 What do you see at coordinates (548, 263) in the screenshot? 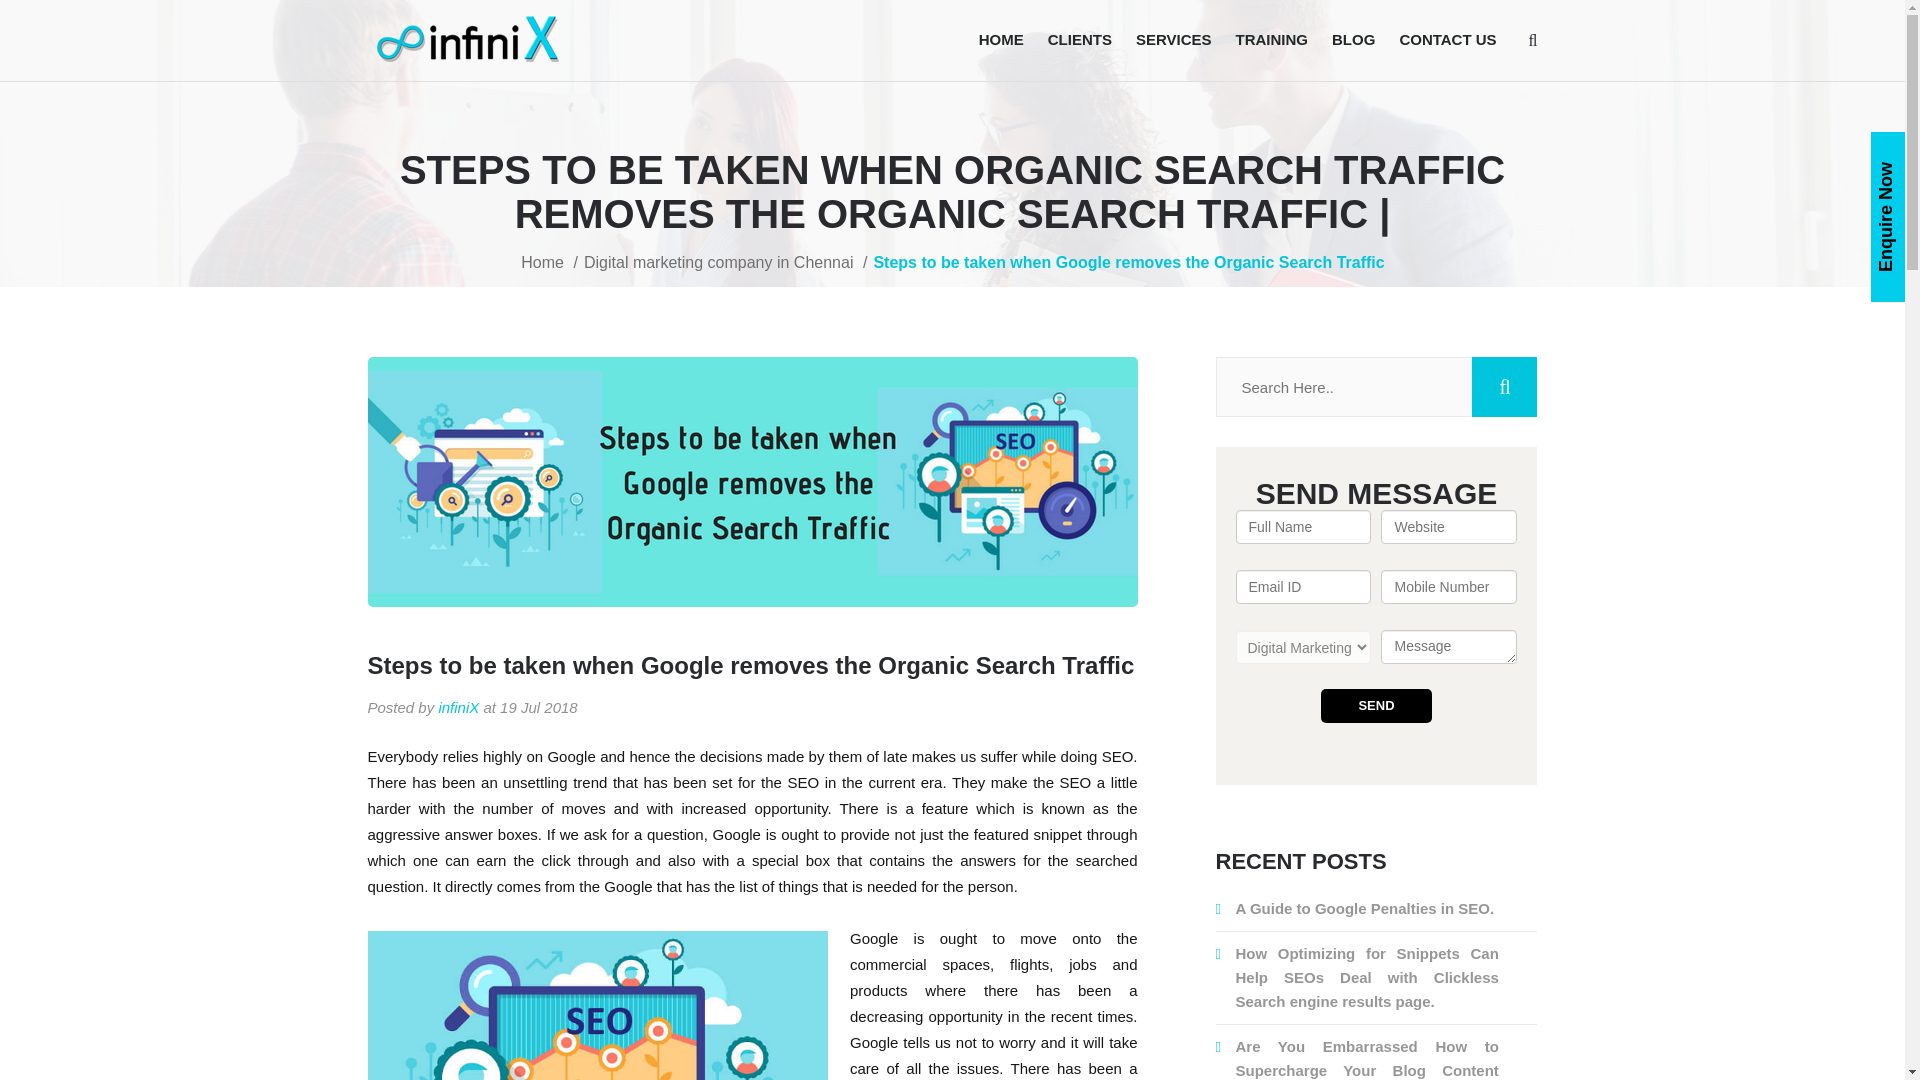
I see `Home` at bounding box center [548, 263].